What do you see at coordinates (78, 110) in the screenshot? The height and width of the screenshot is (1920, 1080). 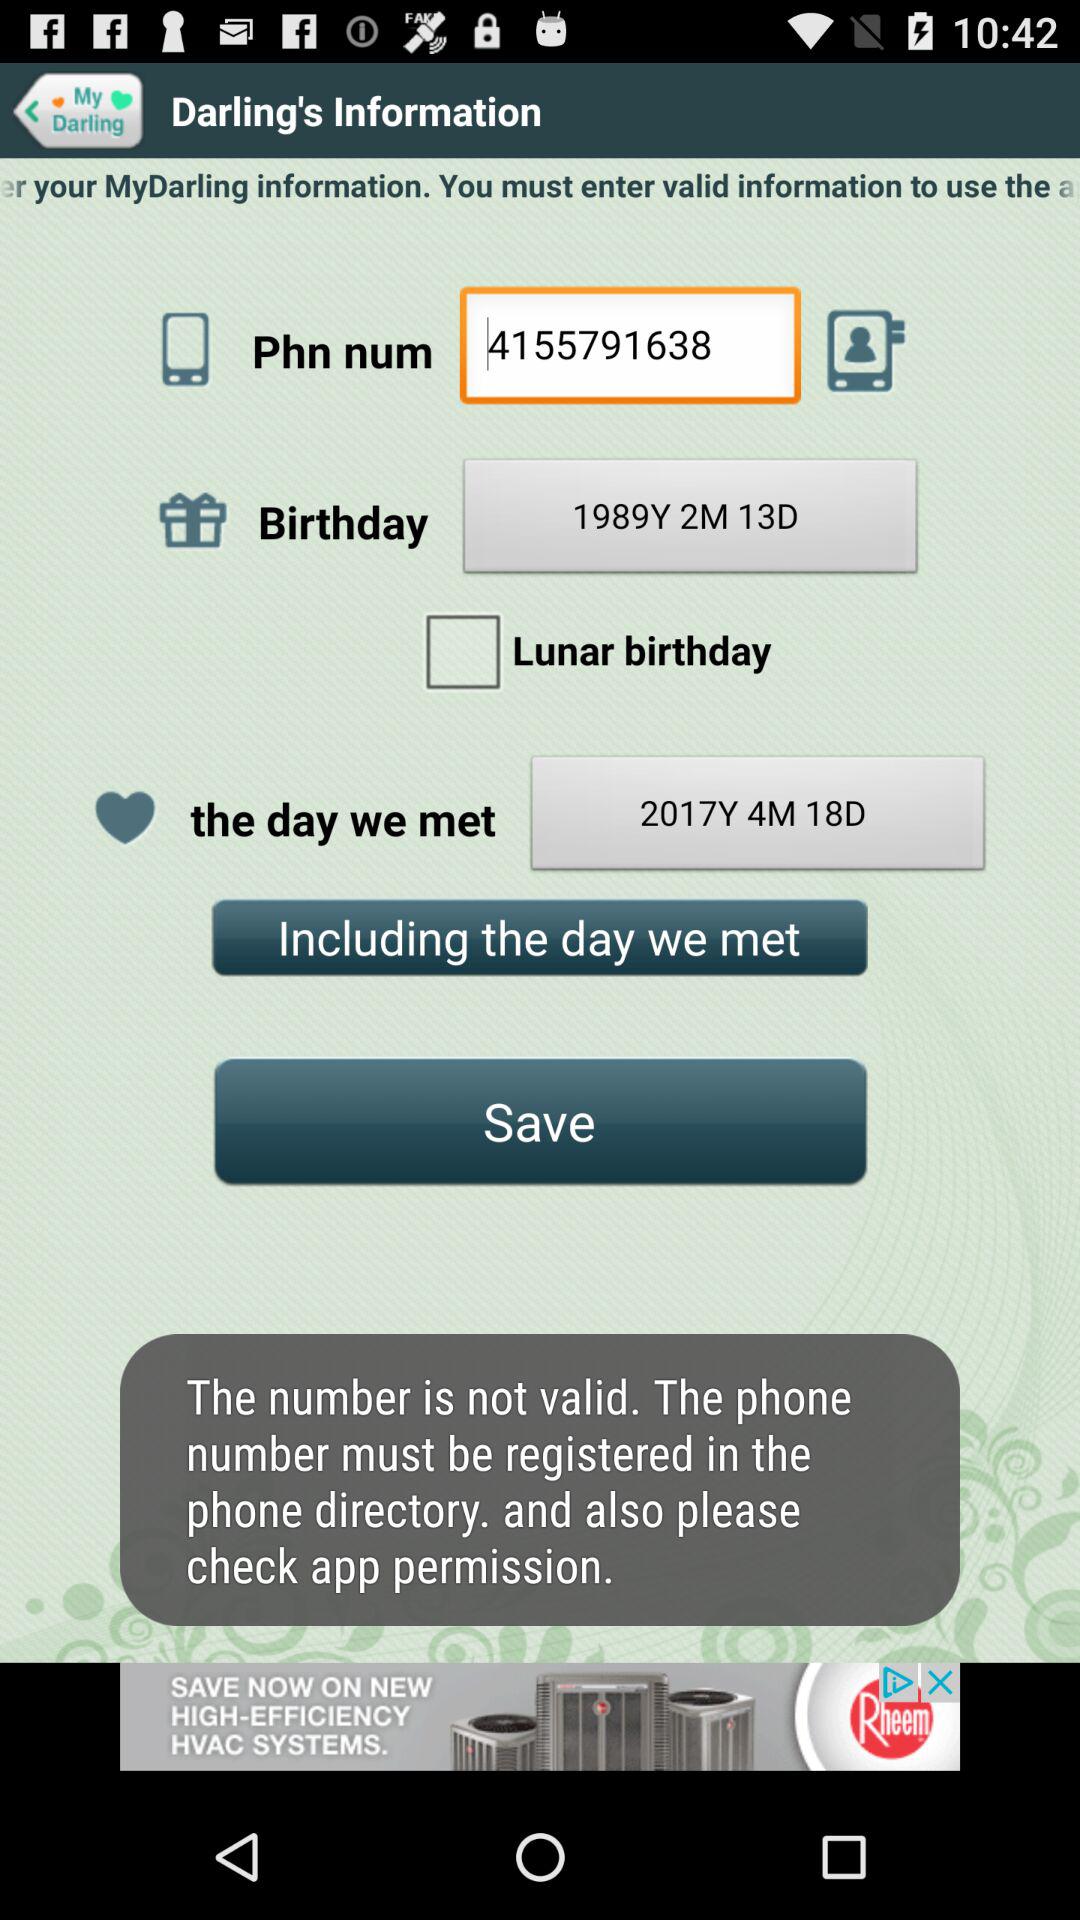 I see `go to home page` at bounding box center [78, 110].